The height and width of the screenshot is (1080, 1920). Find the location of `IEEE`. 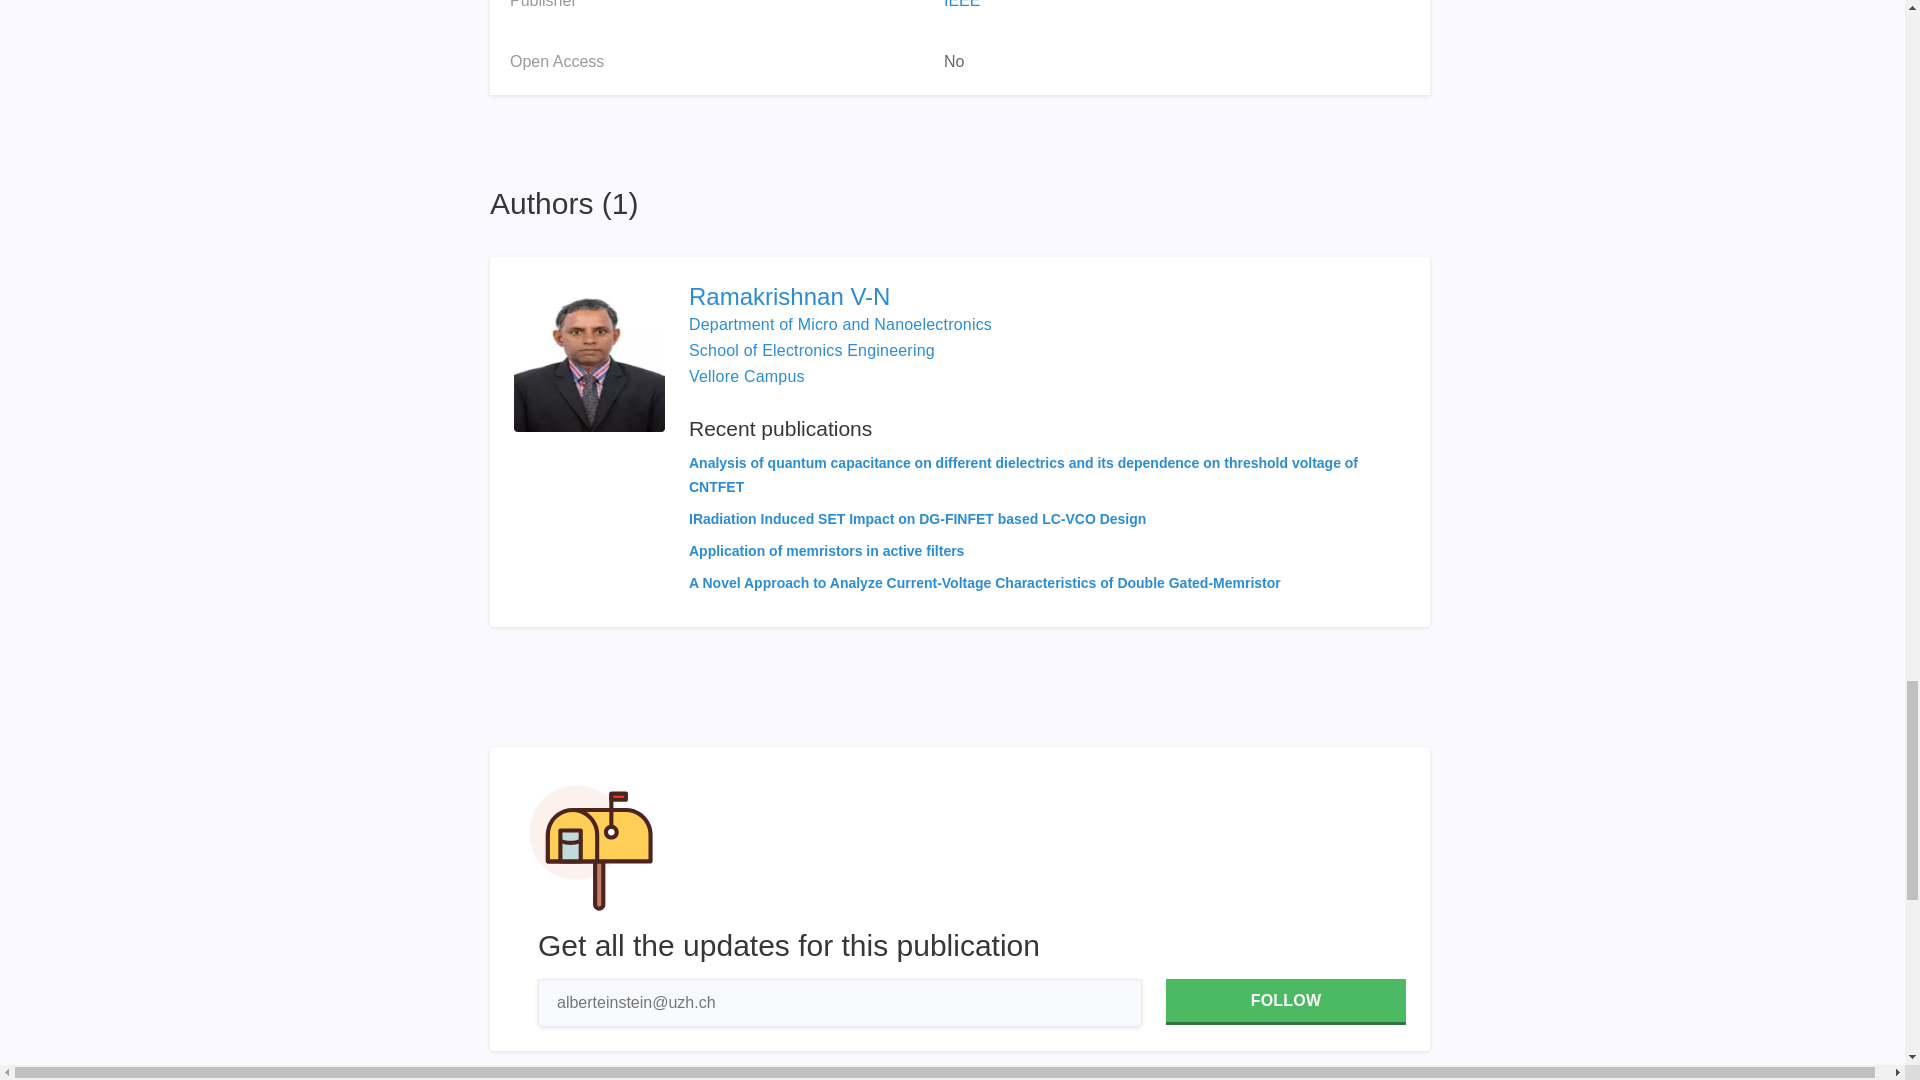

IEEE is located at coordinates (962, 4).